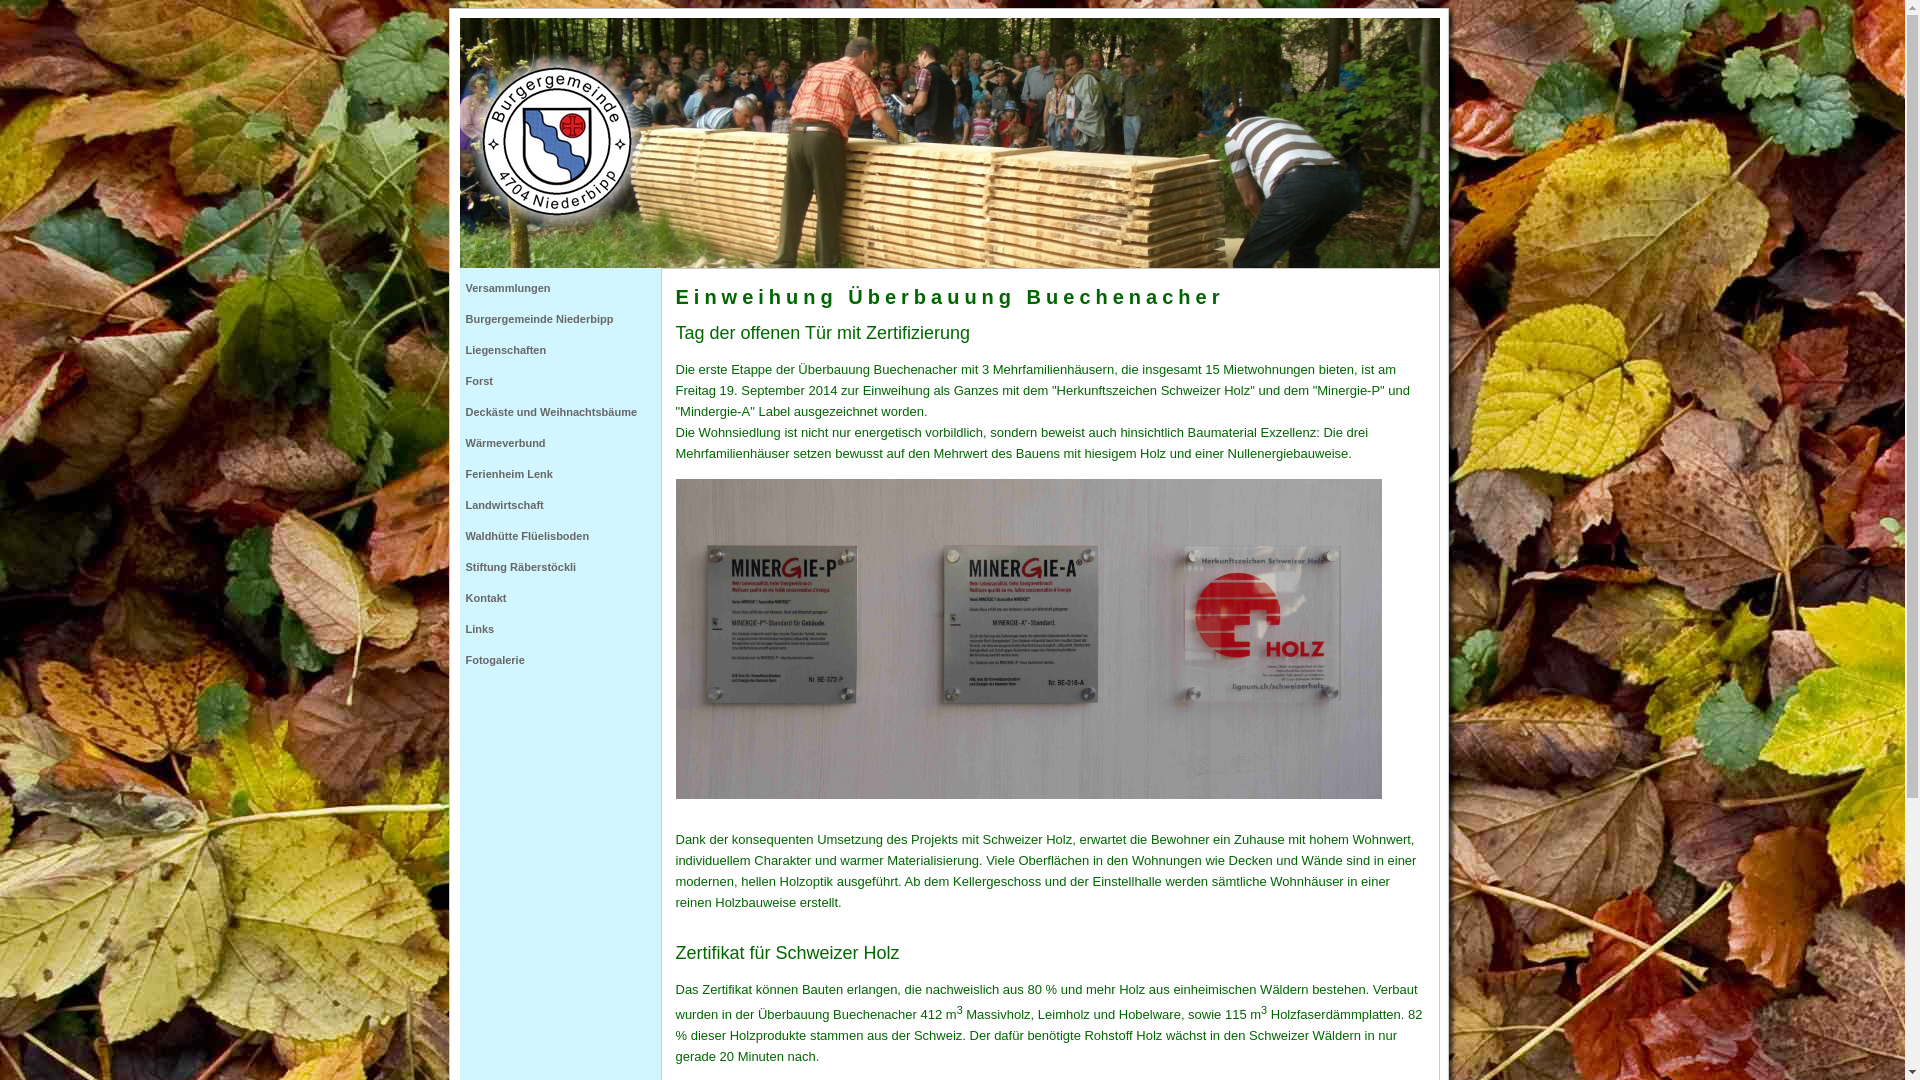 Image resolution: width=1920 pixels, height=1080 pixels. What do you see at coordinates (562, 598) in the screenshot?
I see `Kontakt` at bounding box center [562, 598].